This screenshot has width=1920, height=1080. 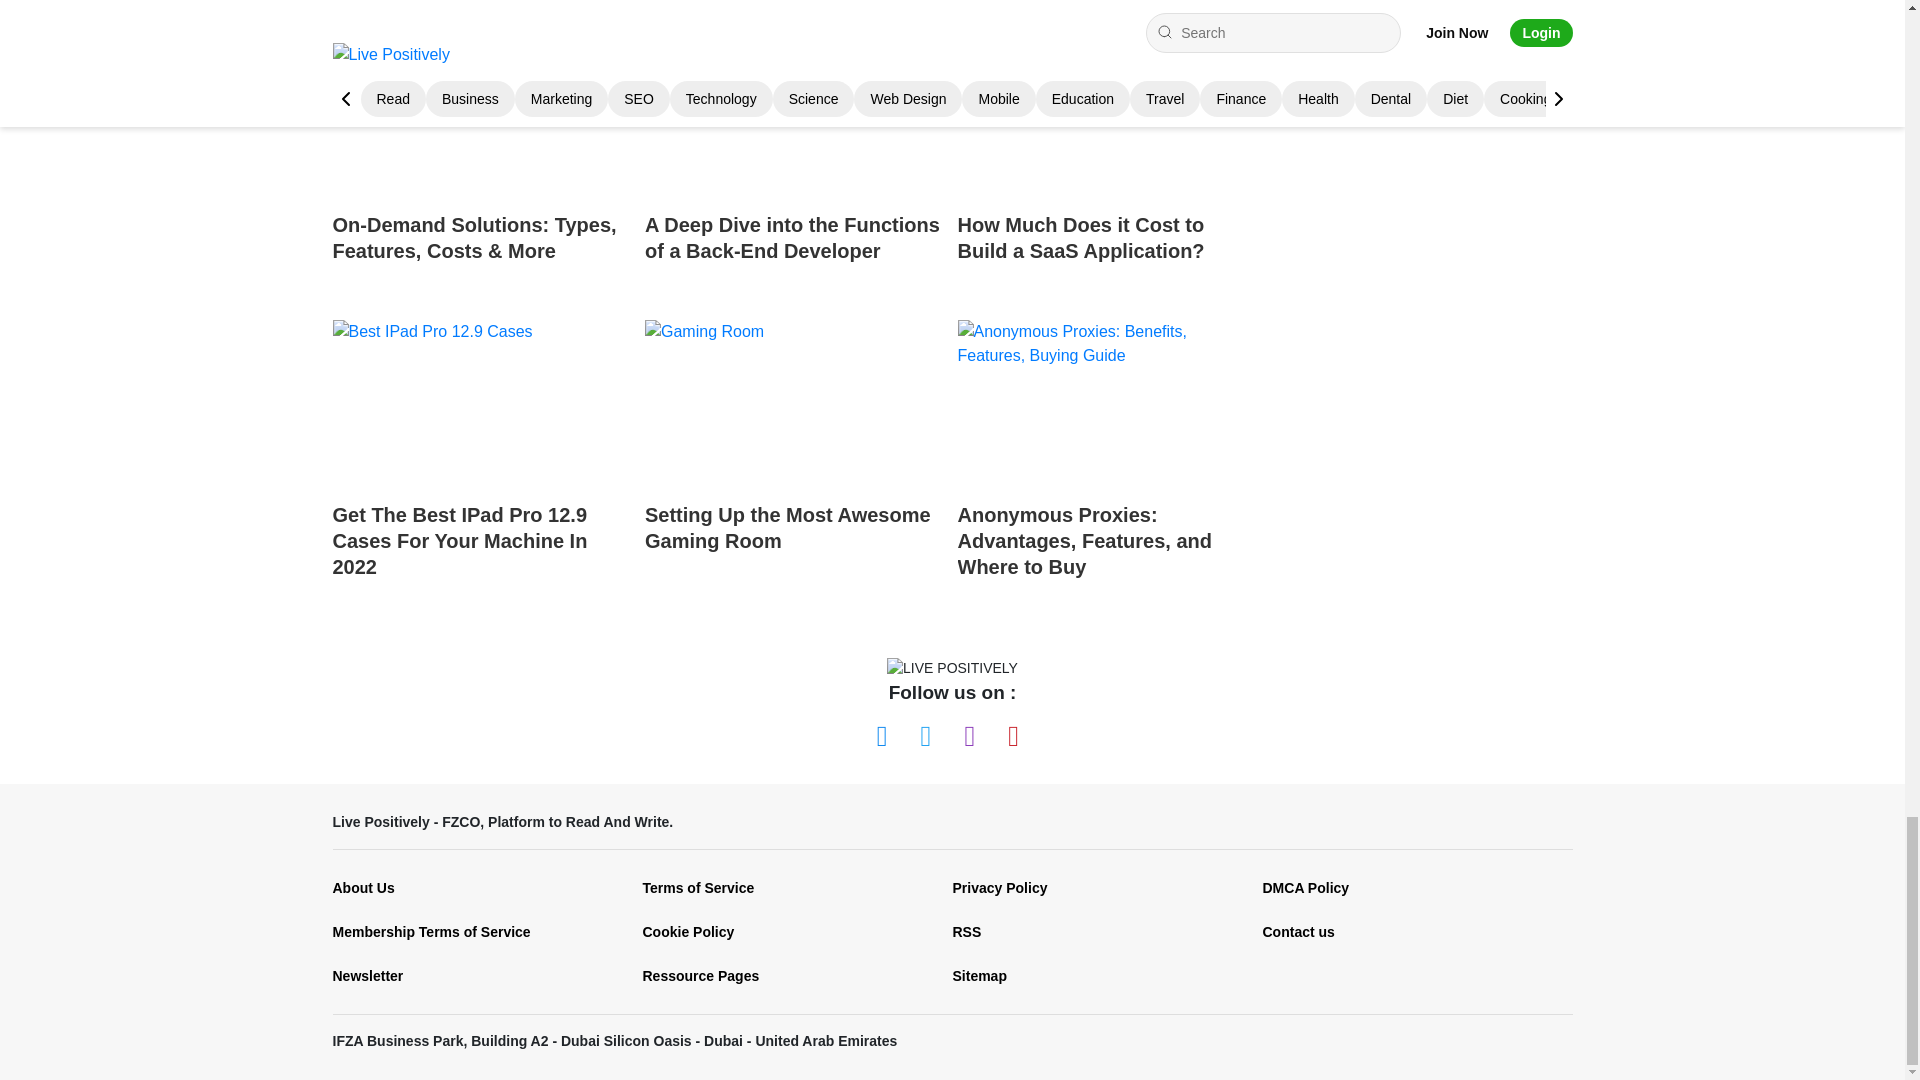 I want to click on How Much Does it Cost to Build a SaaS Application?, so click(x=1106, y=165).